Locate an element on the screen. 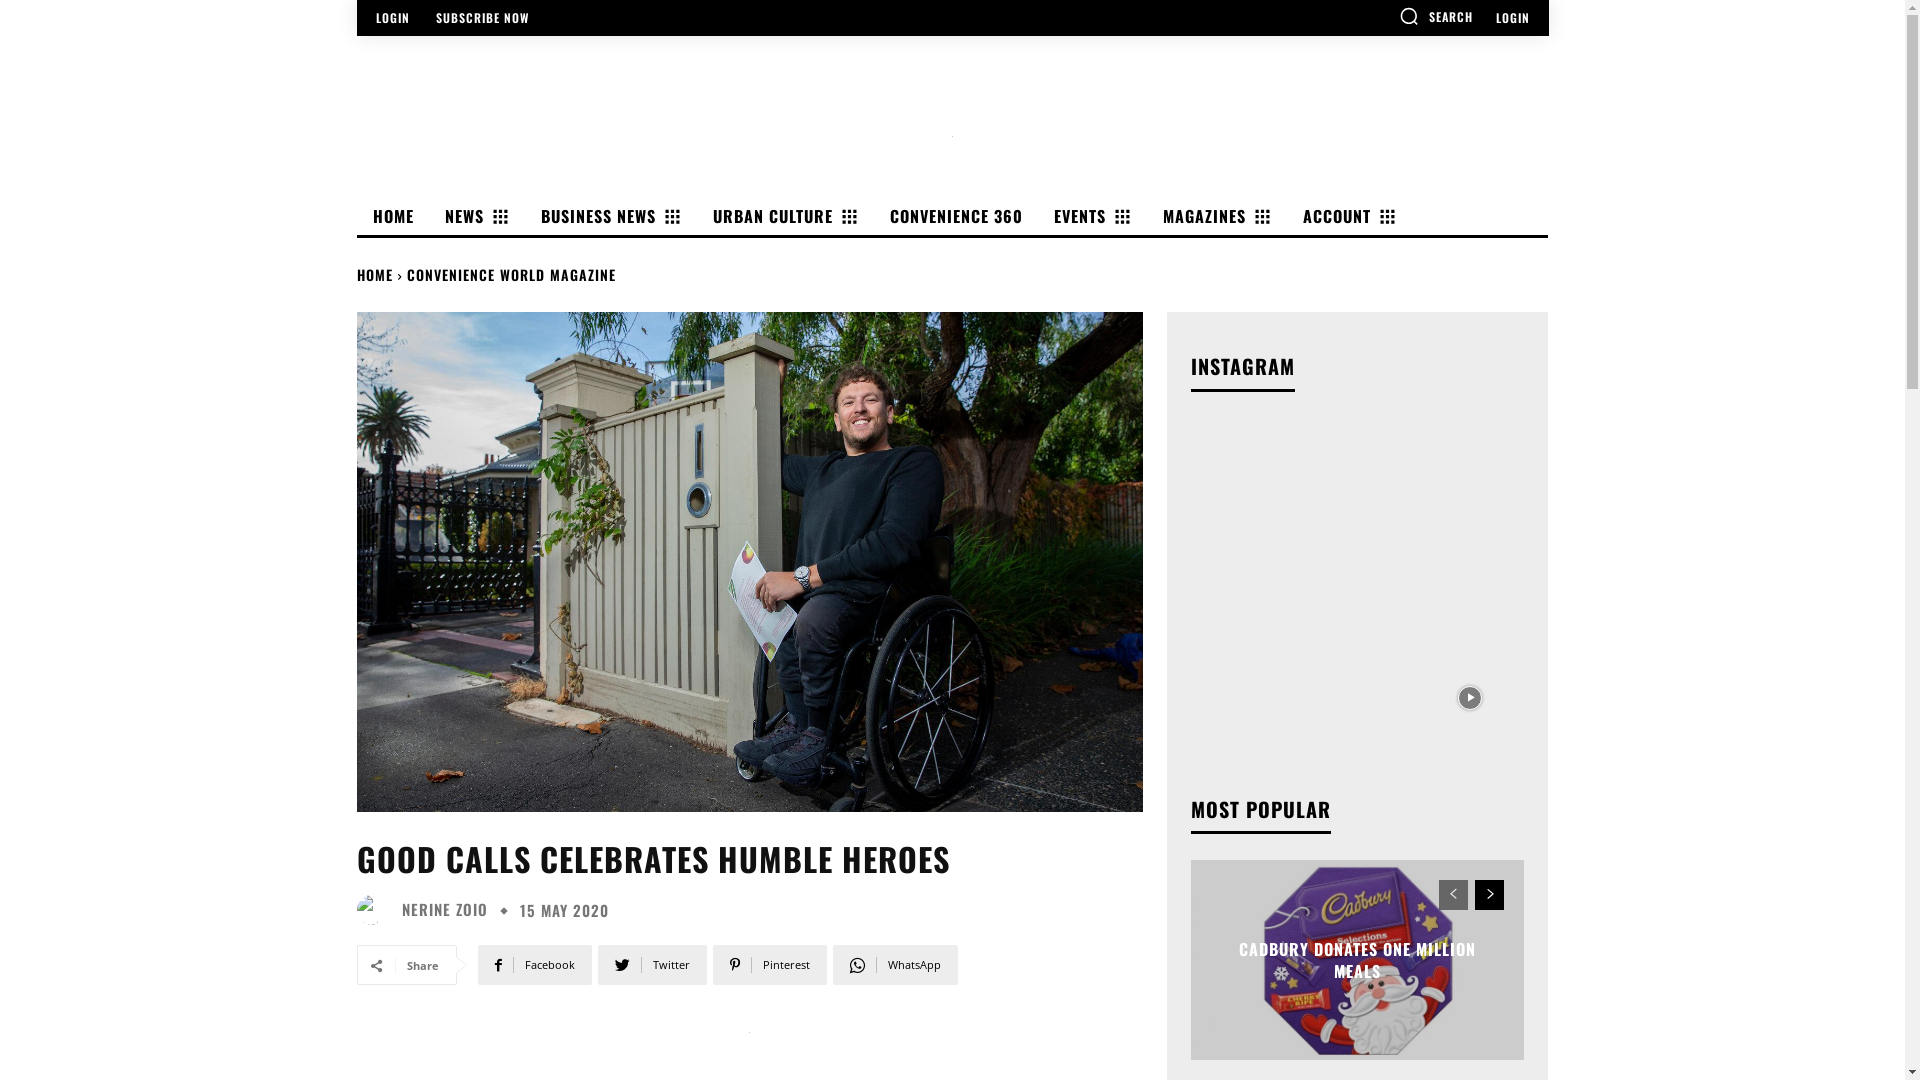 The image size is (1920, 1080). CADBURY DONATES ONE MILLION MEALS is located at coordinates (1358, 959).